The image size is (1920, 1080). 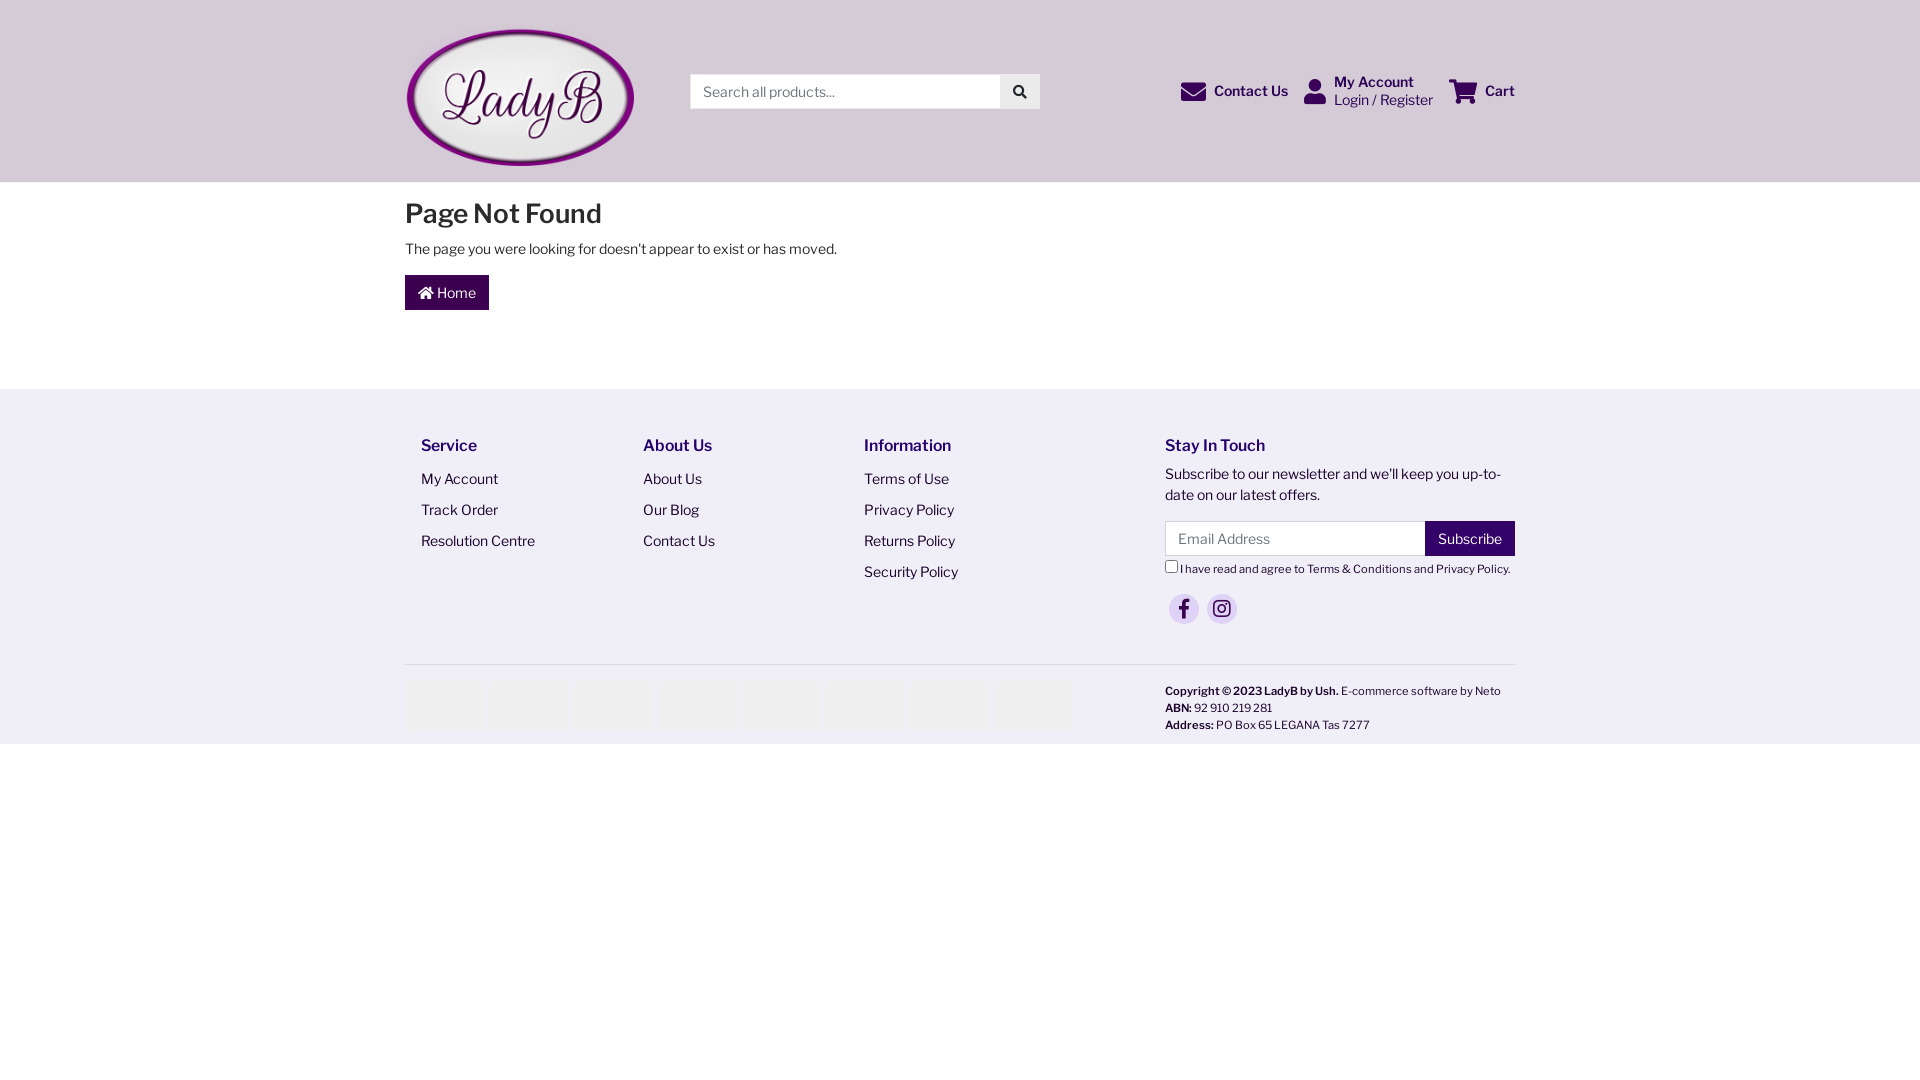 What do you see at coordinates (723, 540) in the screenshot?
I see `Contact Us` at bounding box center [723, 540].